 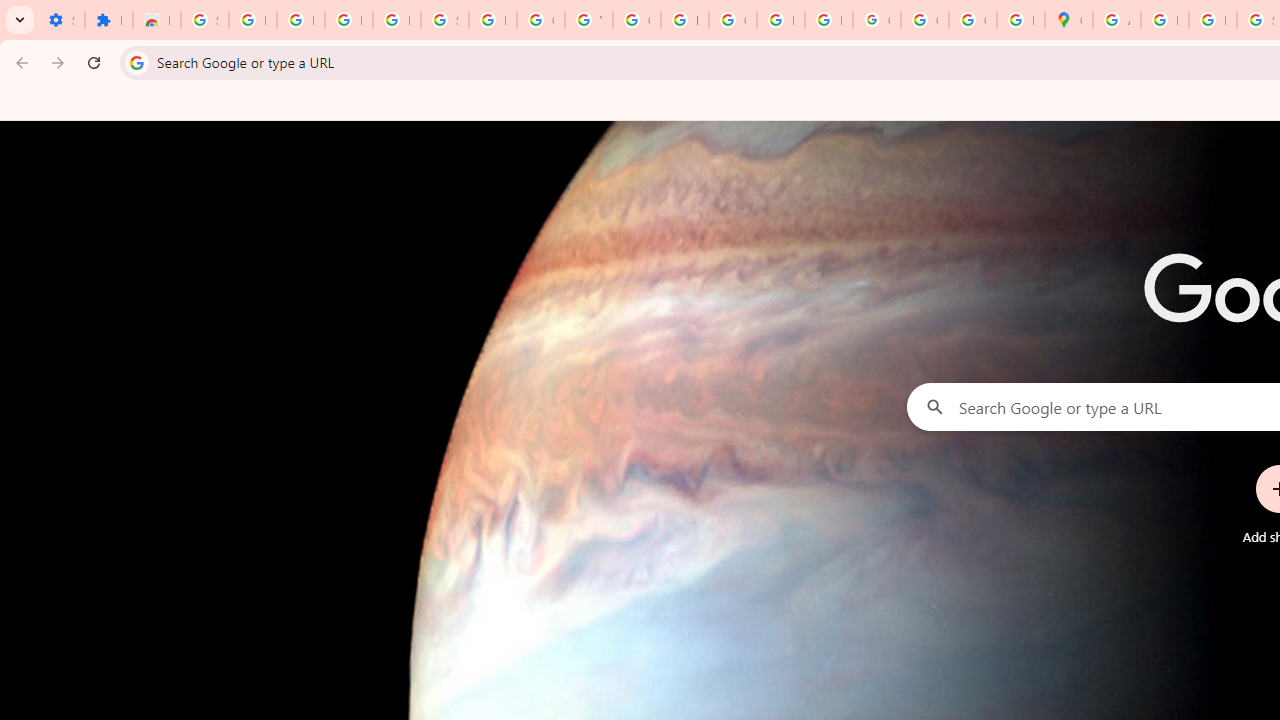 I want to click on https://scholar.google.com/, so click(x=684, y=20).